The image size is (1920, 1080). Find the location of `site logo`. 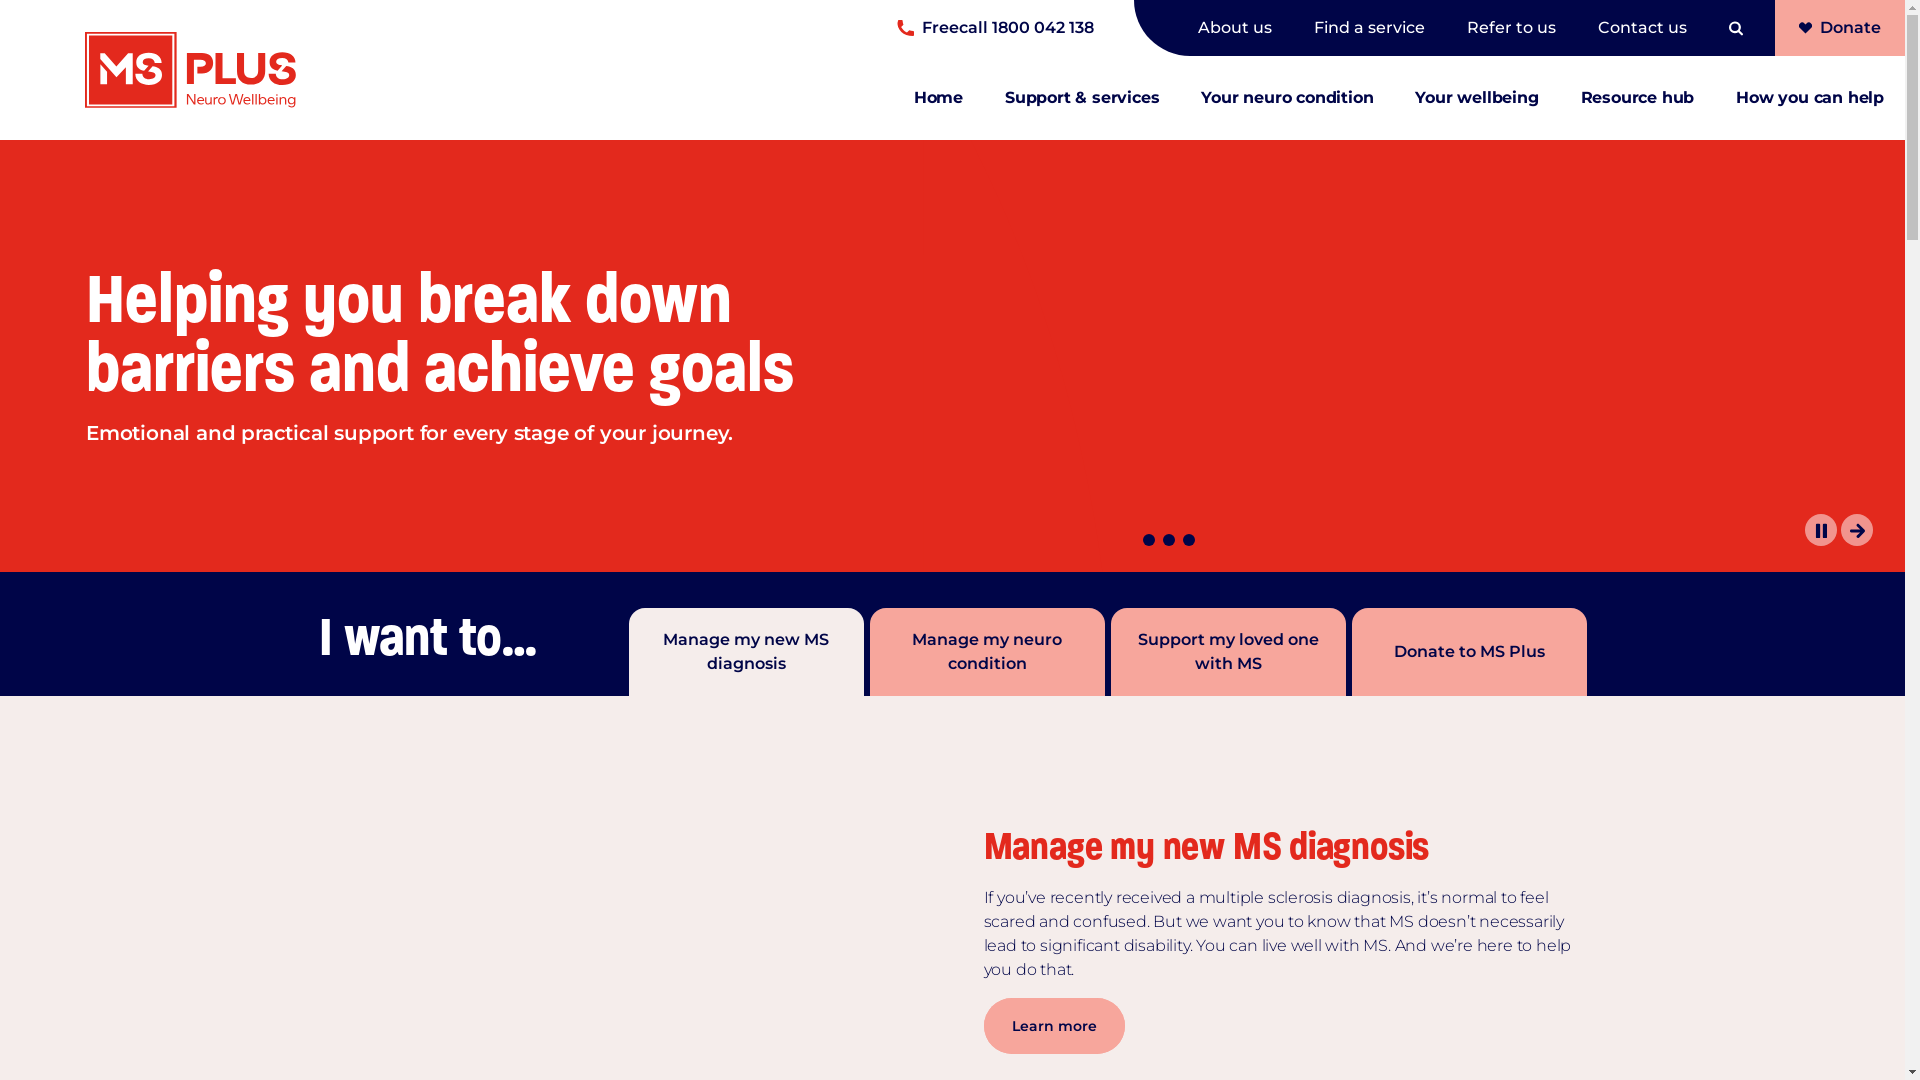

site logo is located at coordinates (148, 70).